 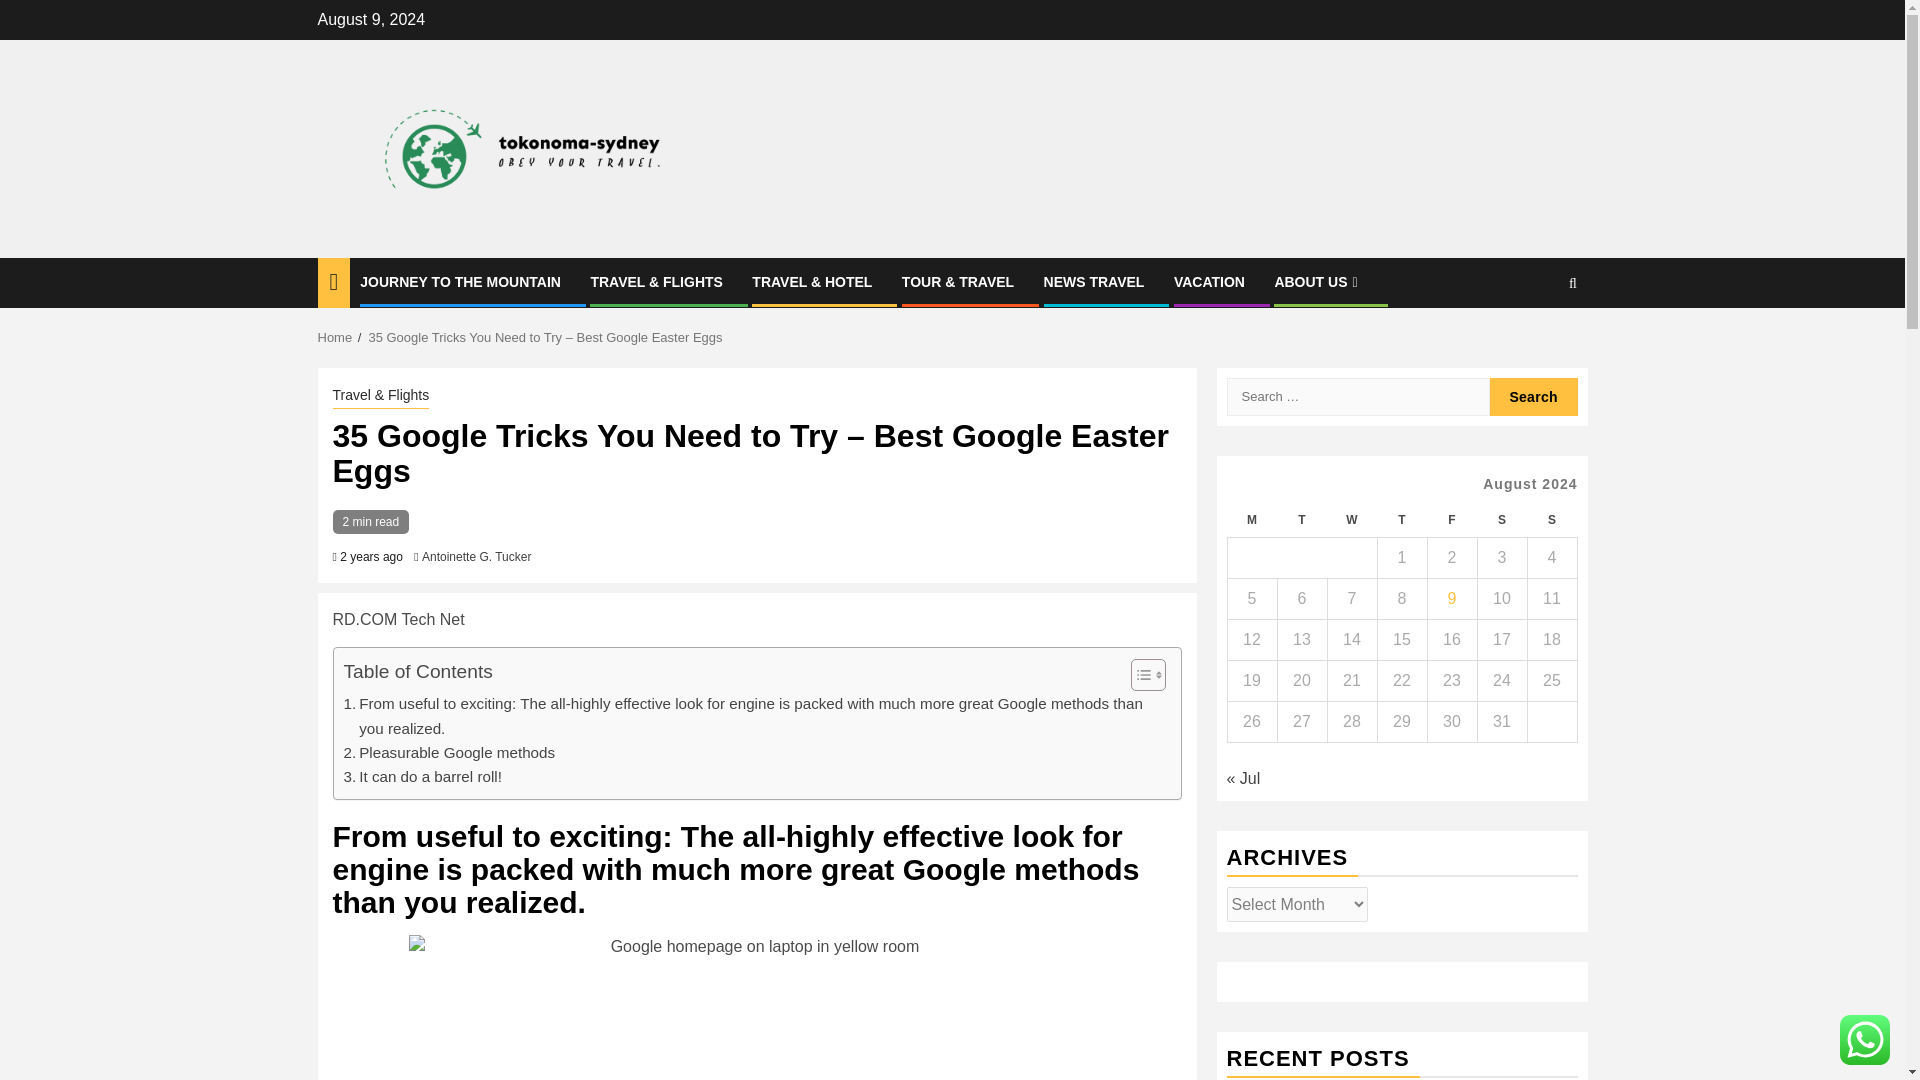 I want to click on Monday, so click(x=1251, y=520).